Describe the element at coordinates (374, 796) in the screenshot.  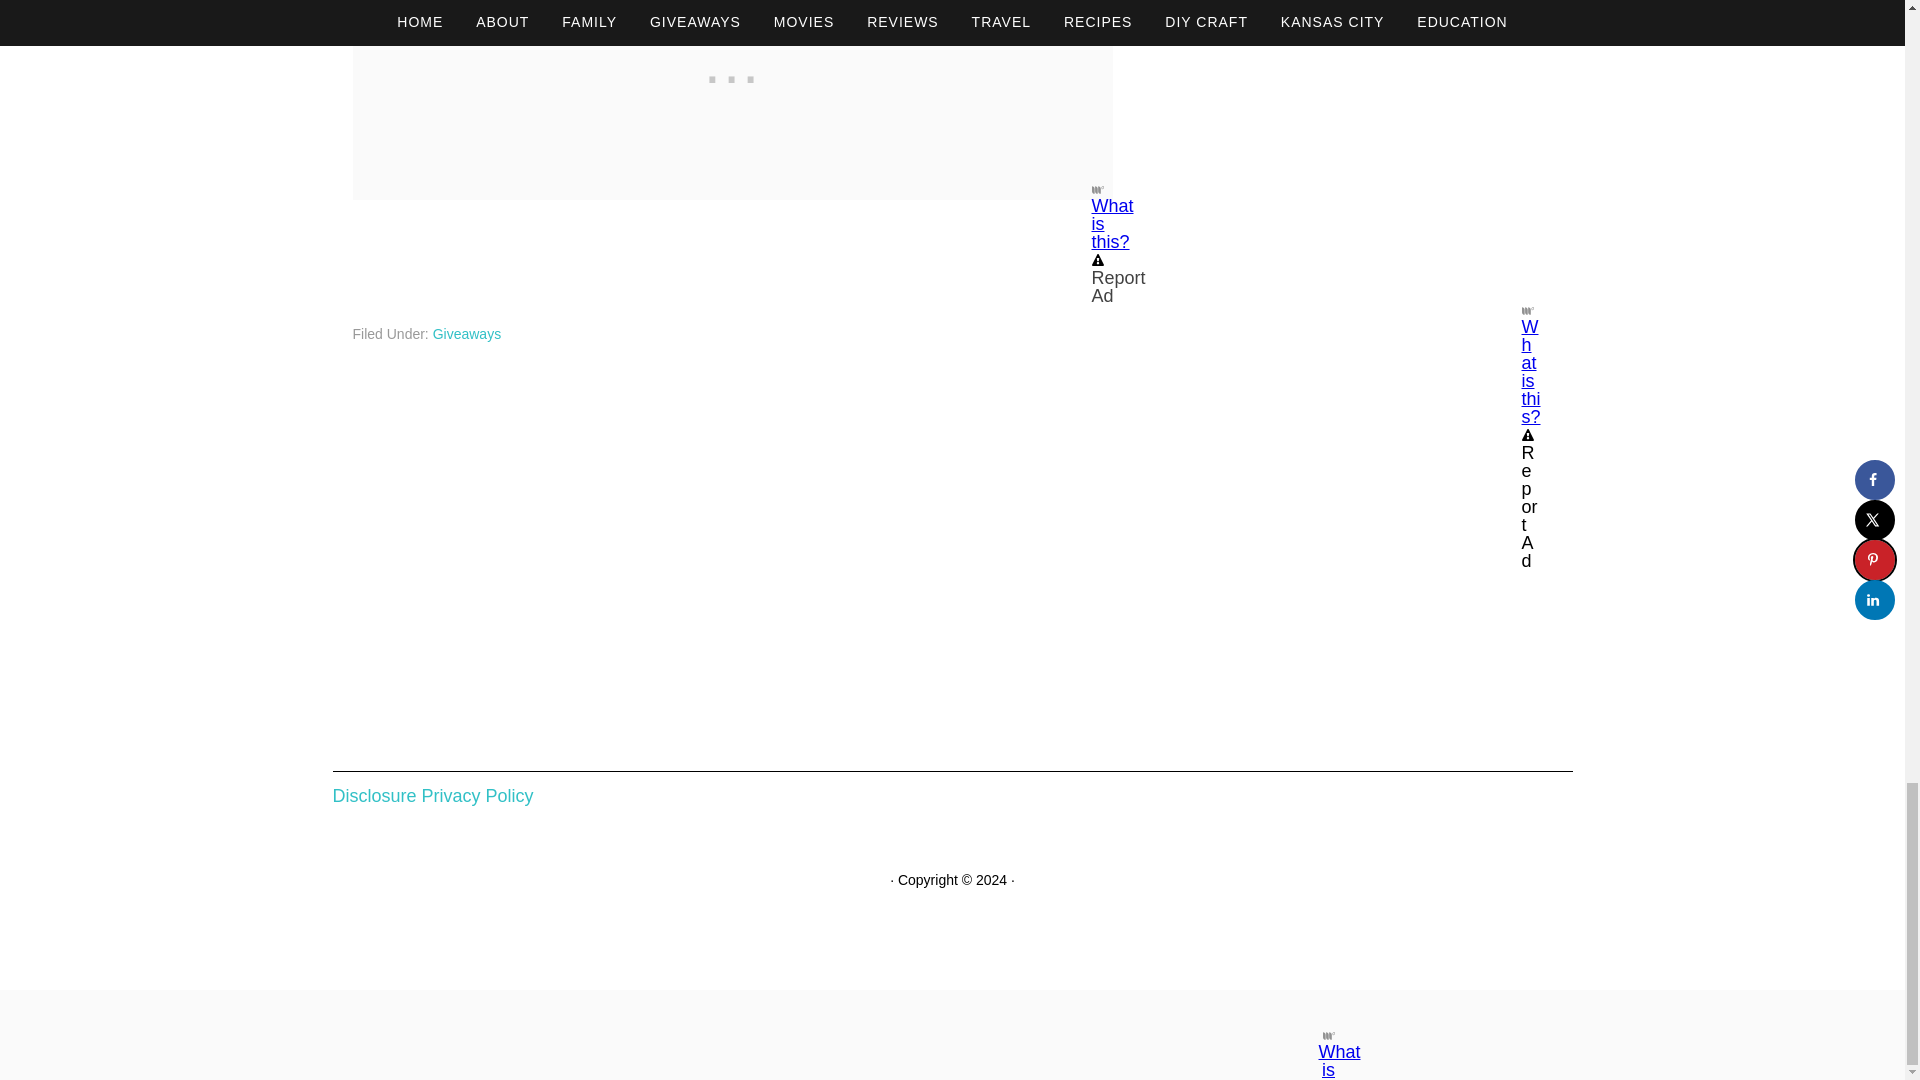
I see `Disclosure` at that location.